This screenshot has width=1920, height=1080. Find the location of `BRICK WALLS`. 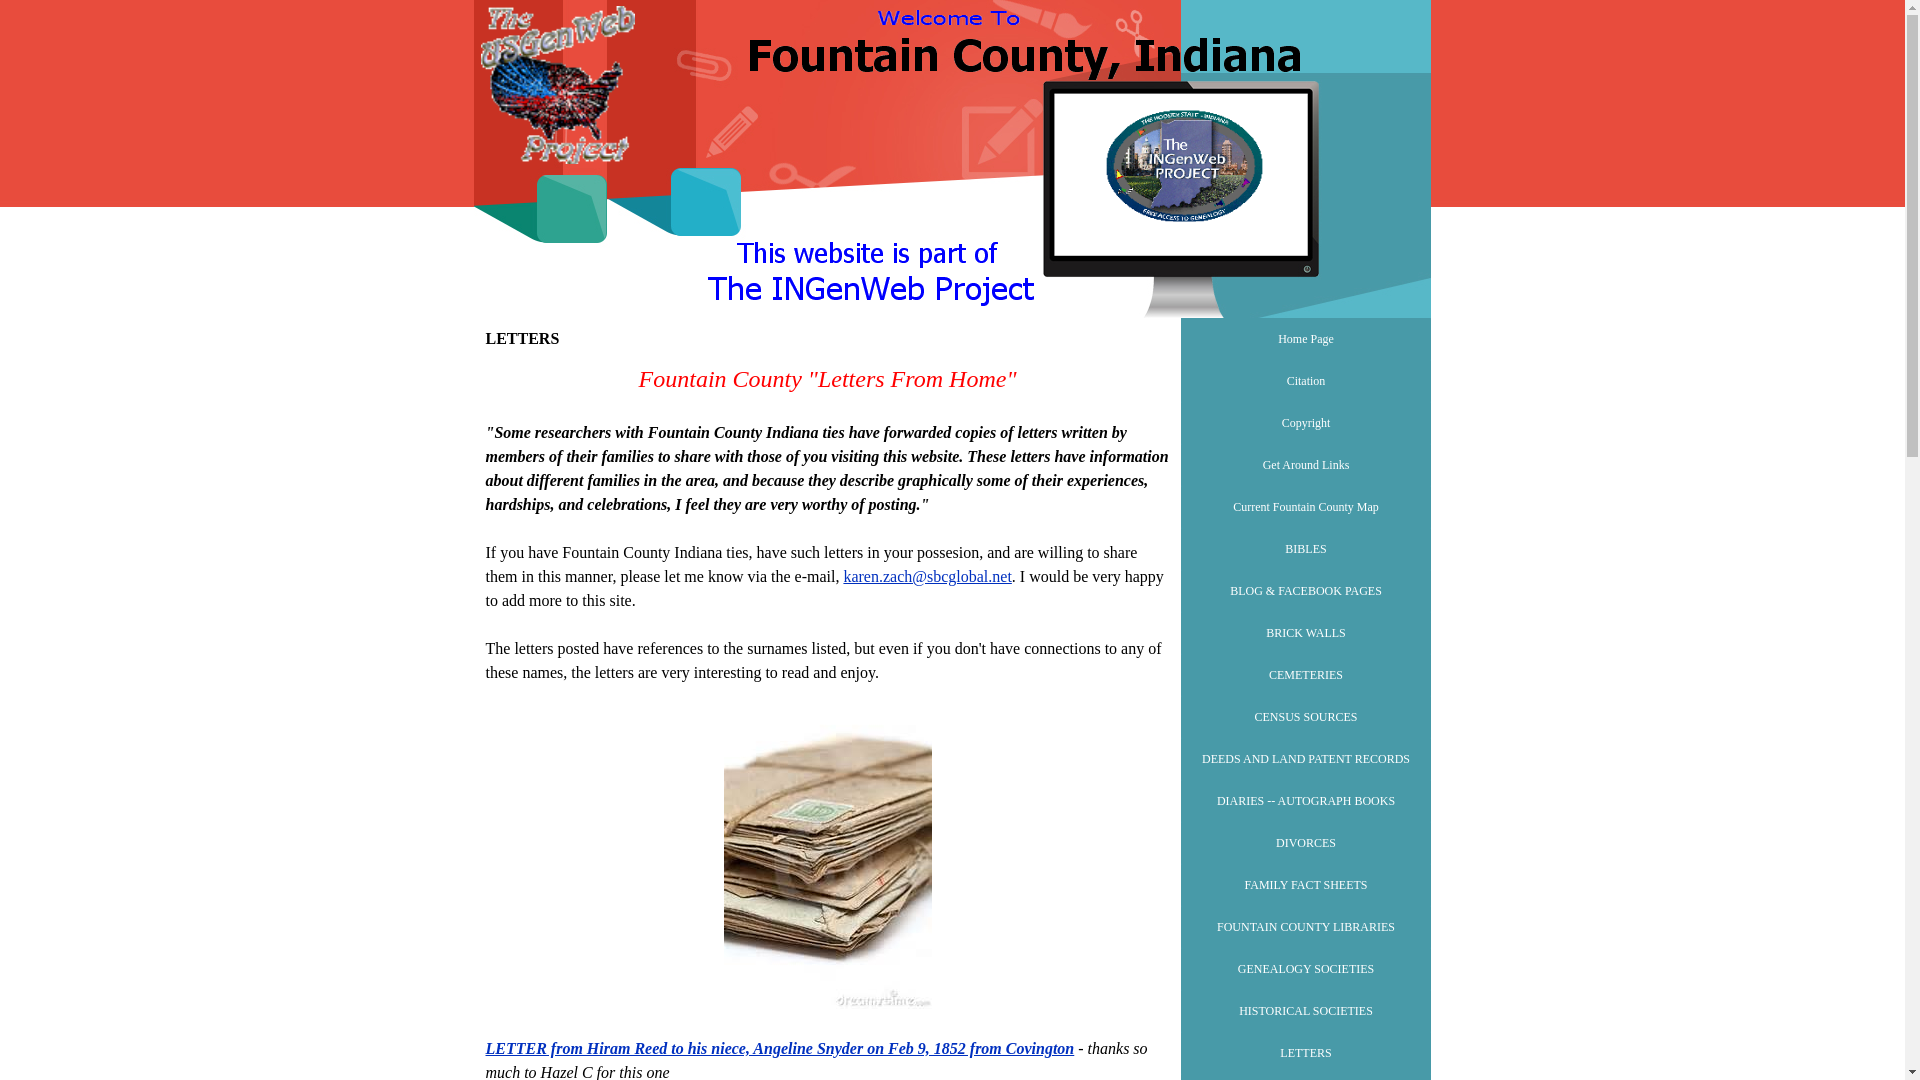

BRICK WALLS is located at coordinates (1306, 633).